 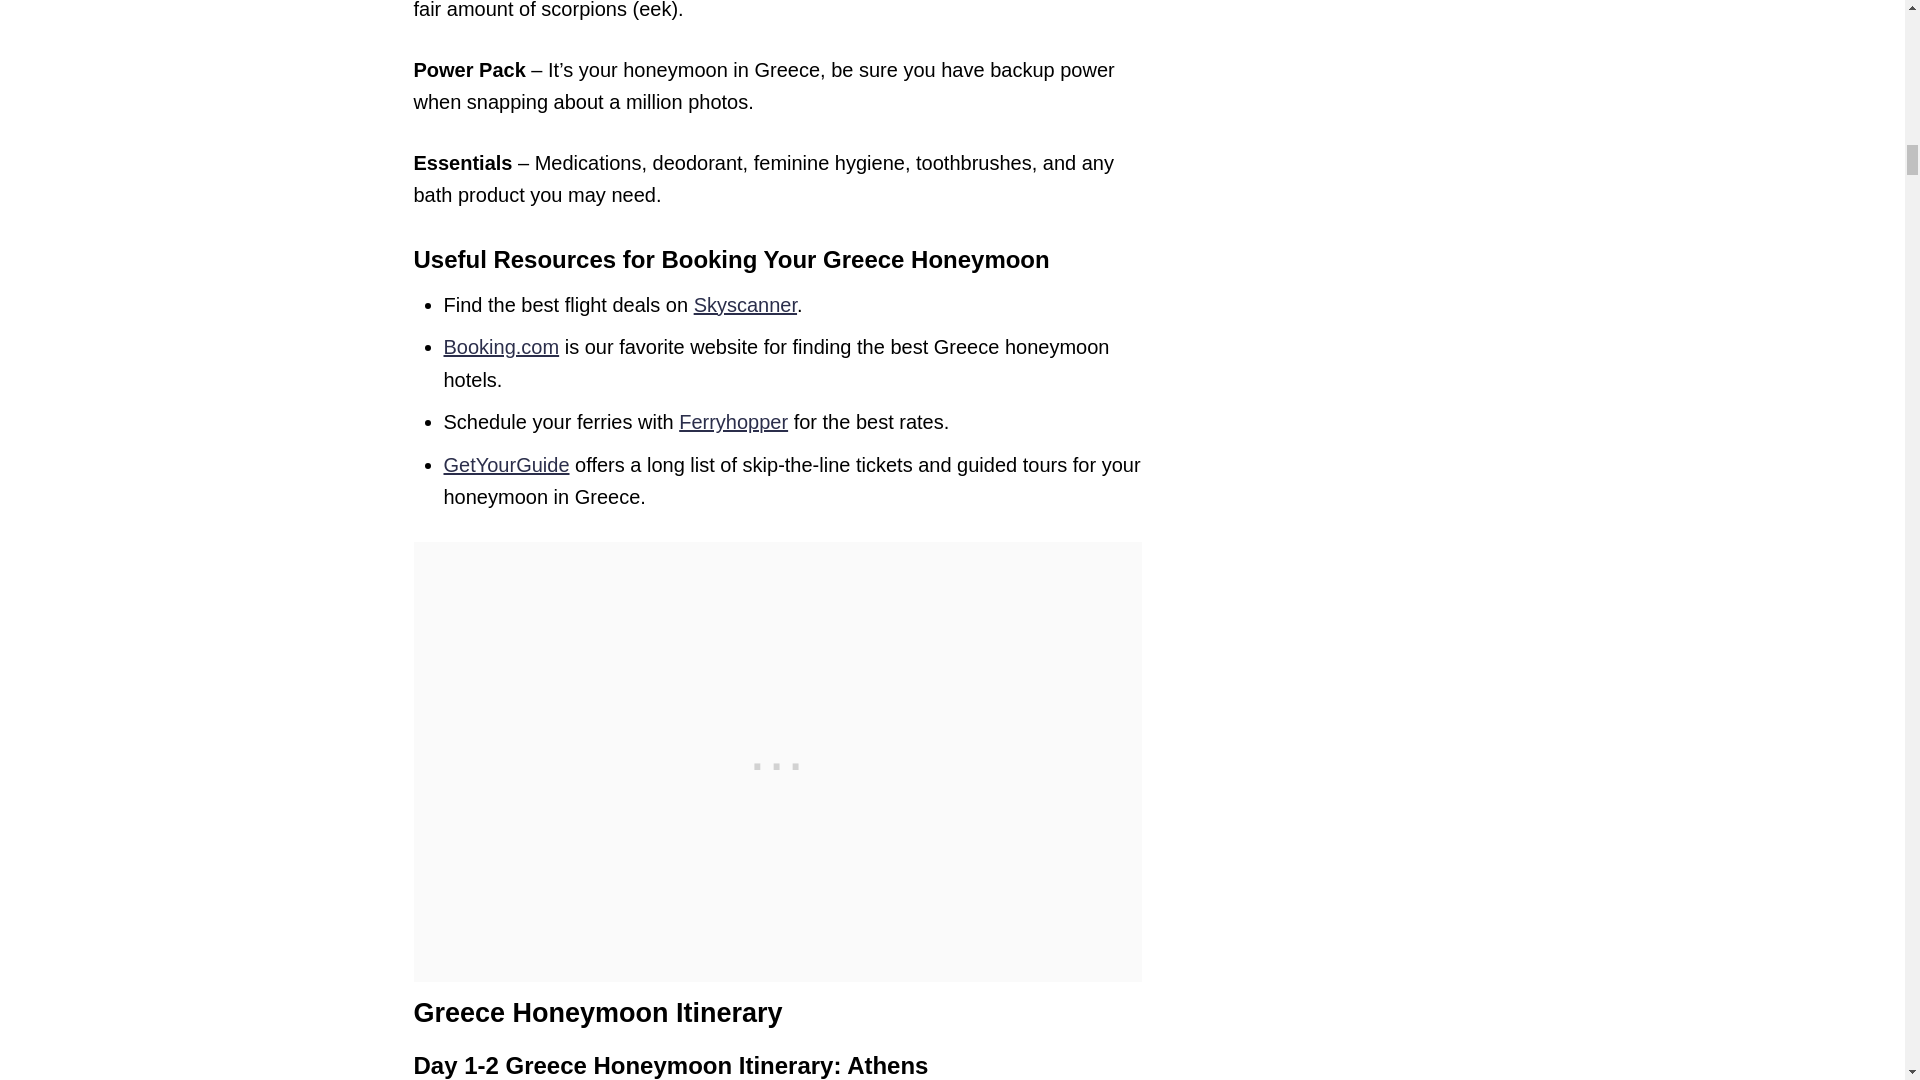 I want to click on Ferryhopper, so click(x=733, y=422).